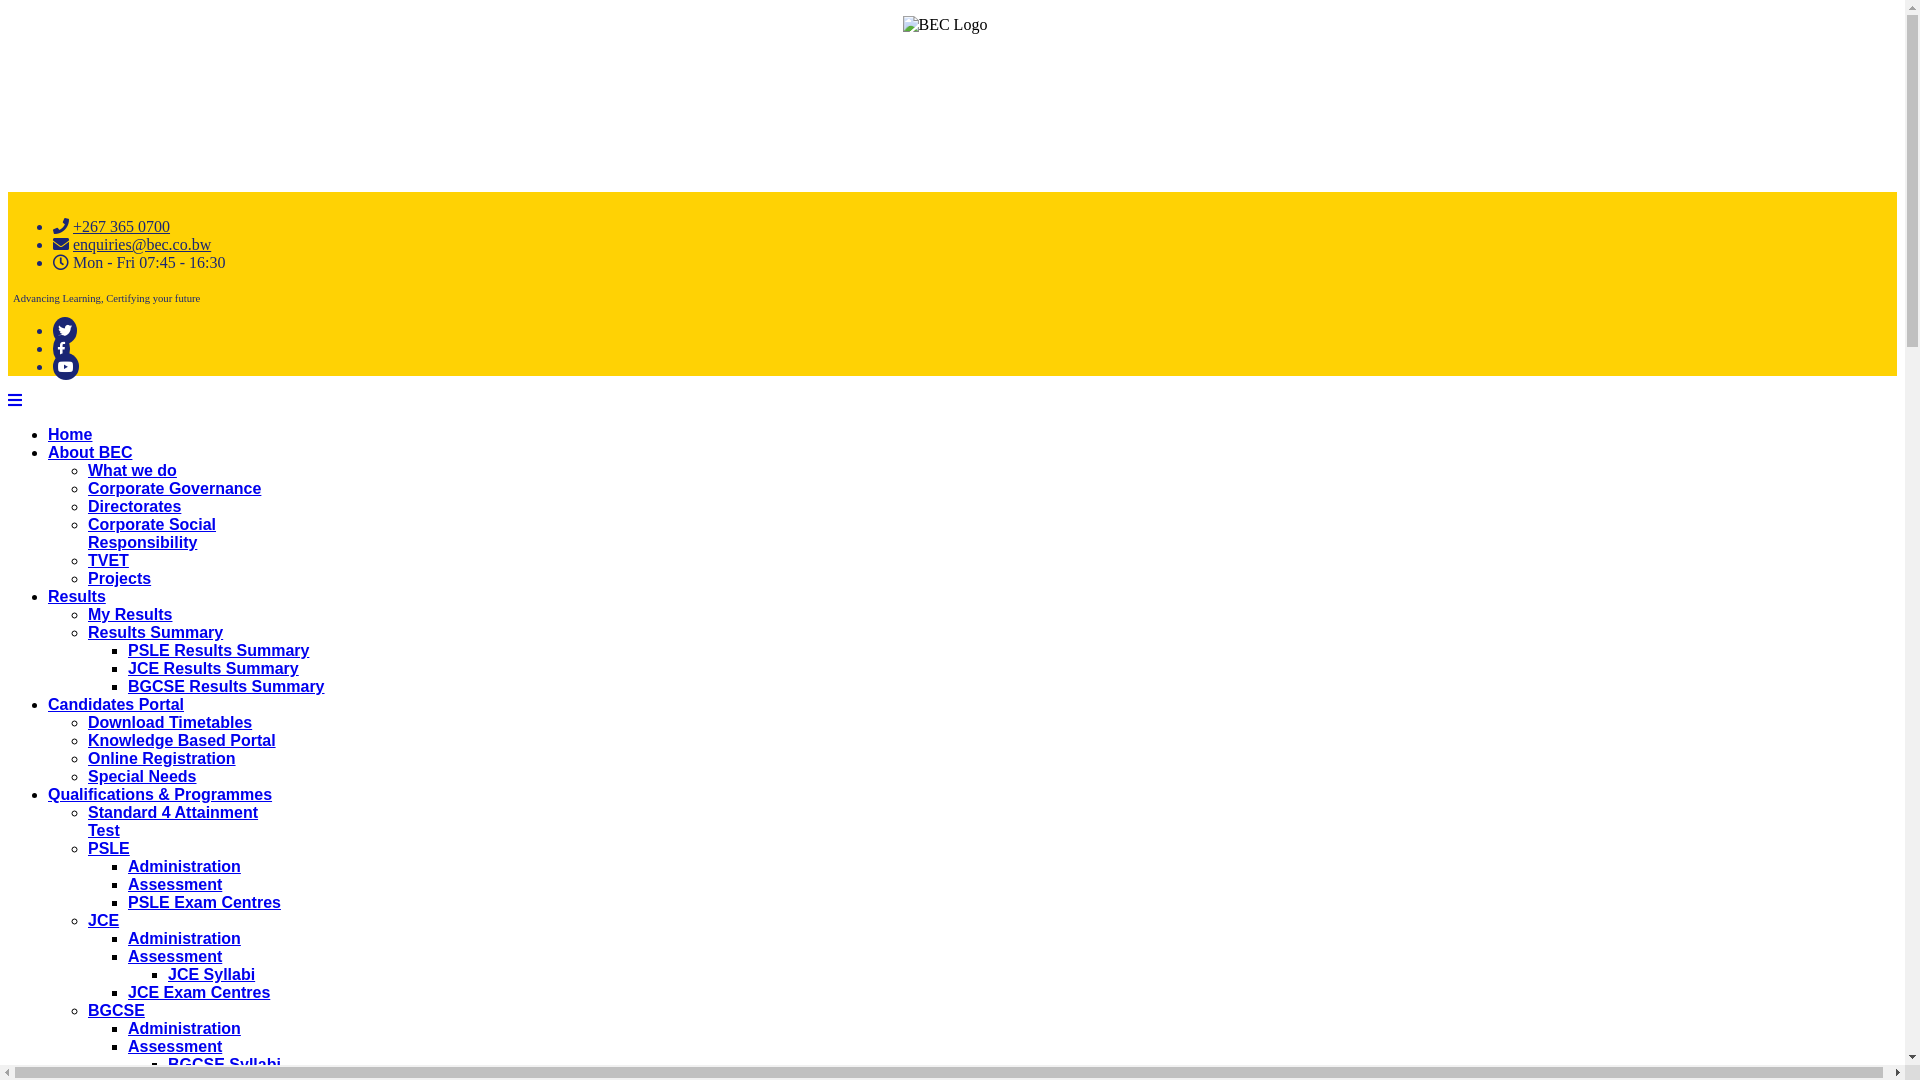 Image resolution: width=1920 pixels, height=1080 pixels. I want to click on Online Registration, so click(162, 758).